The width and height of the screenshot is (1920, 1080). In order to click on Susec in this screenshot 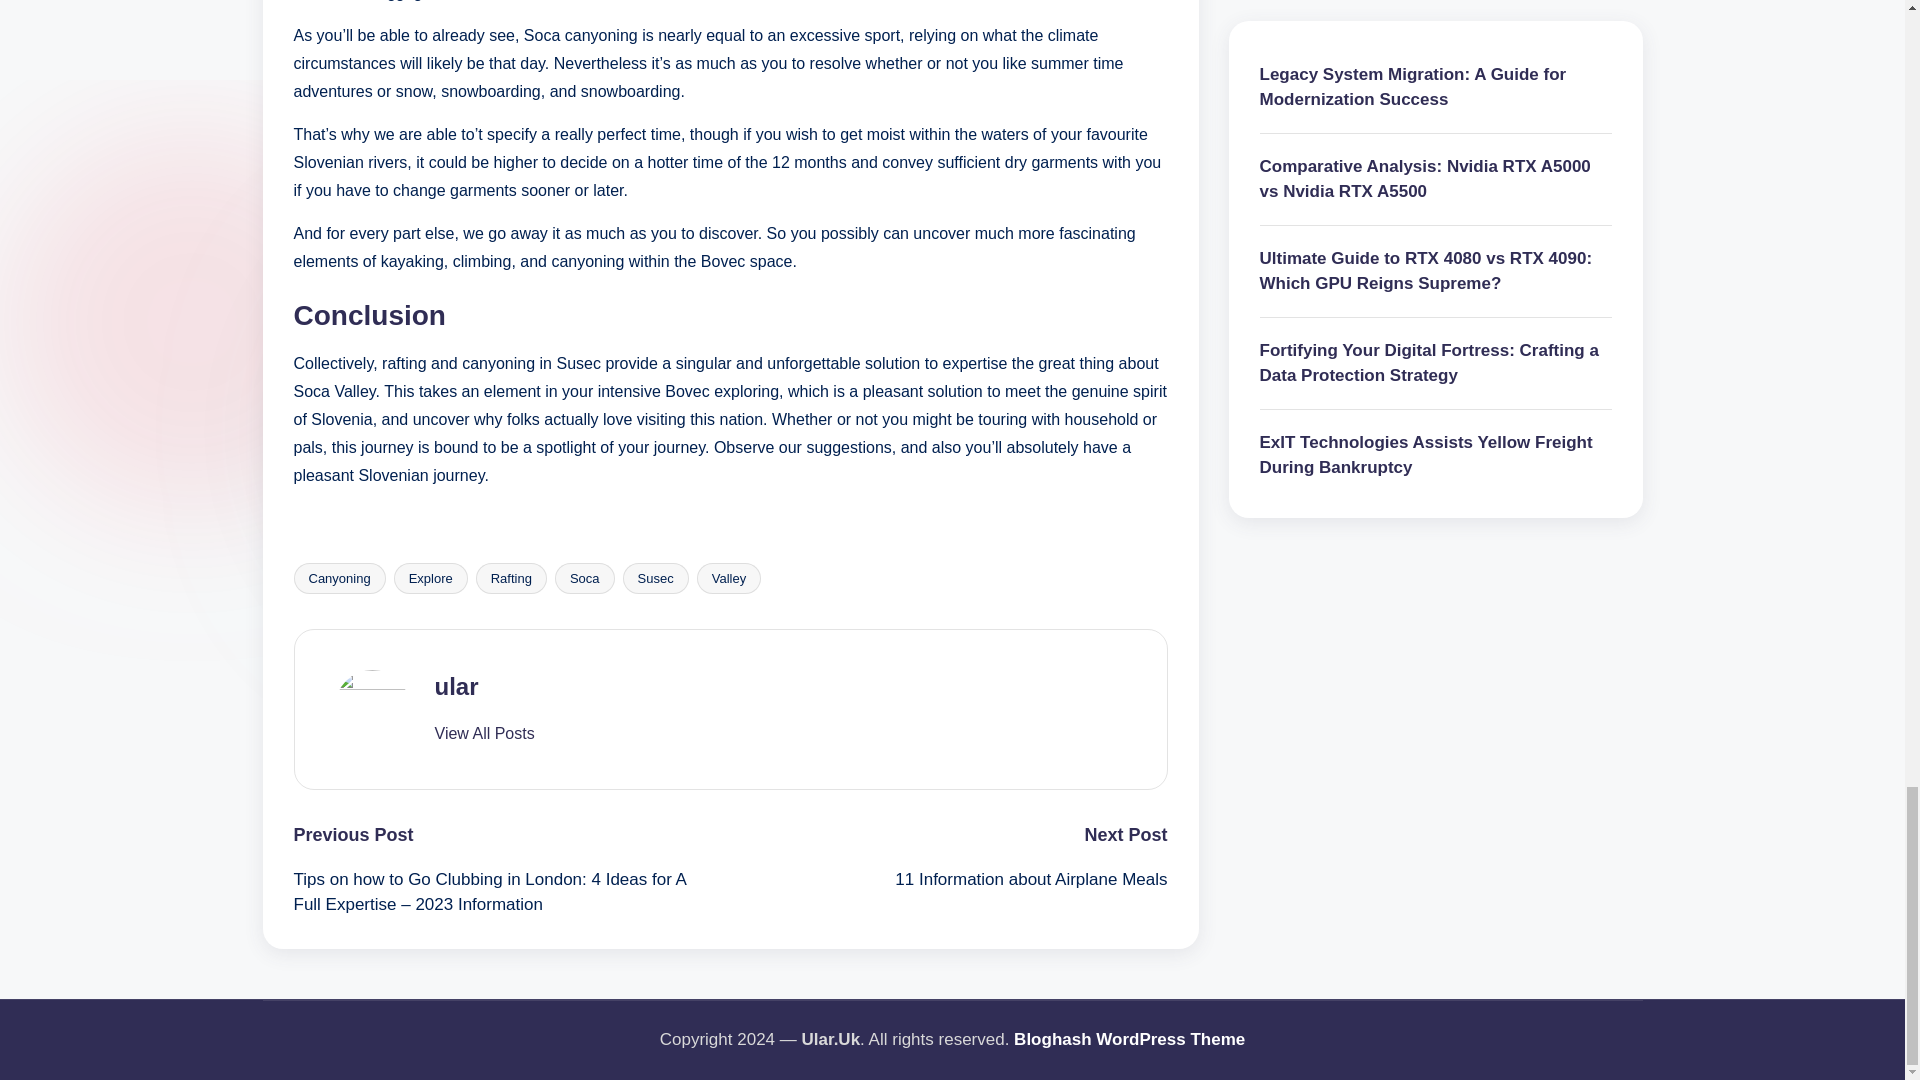, I will do `click(656, 578)`.